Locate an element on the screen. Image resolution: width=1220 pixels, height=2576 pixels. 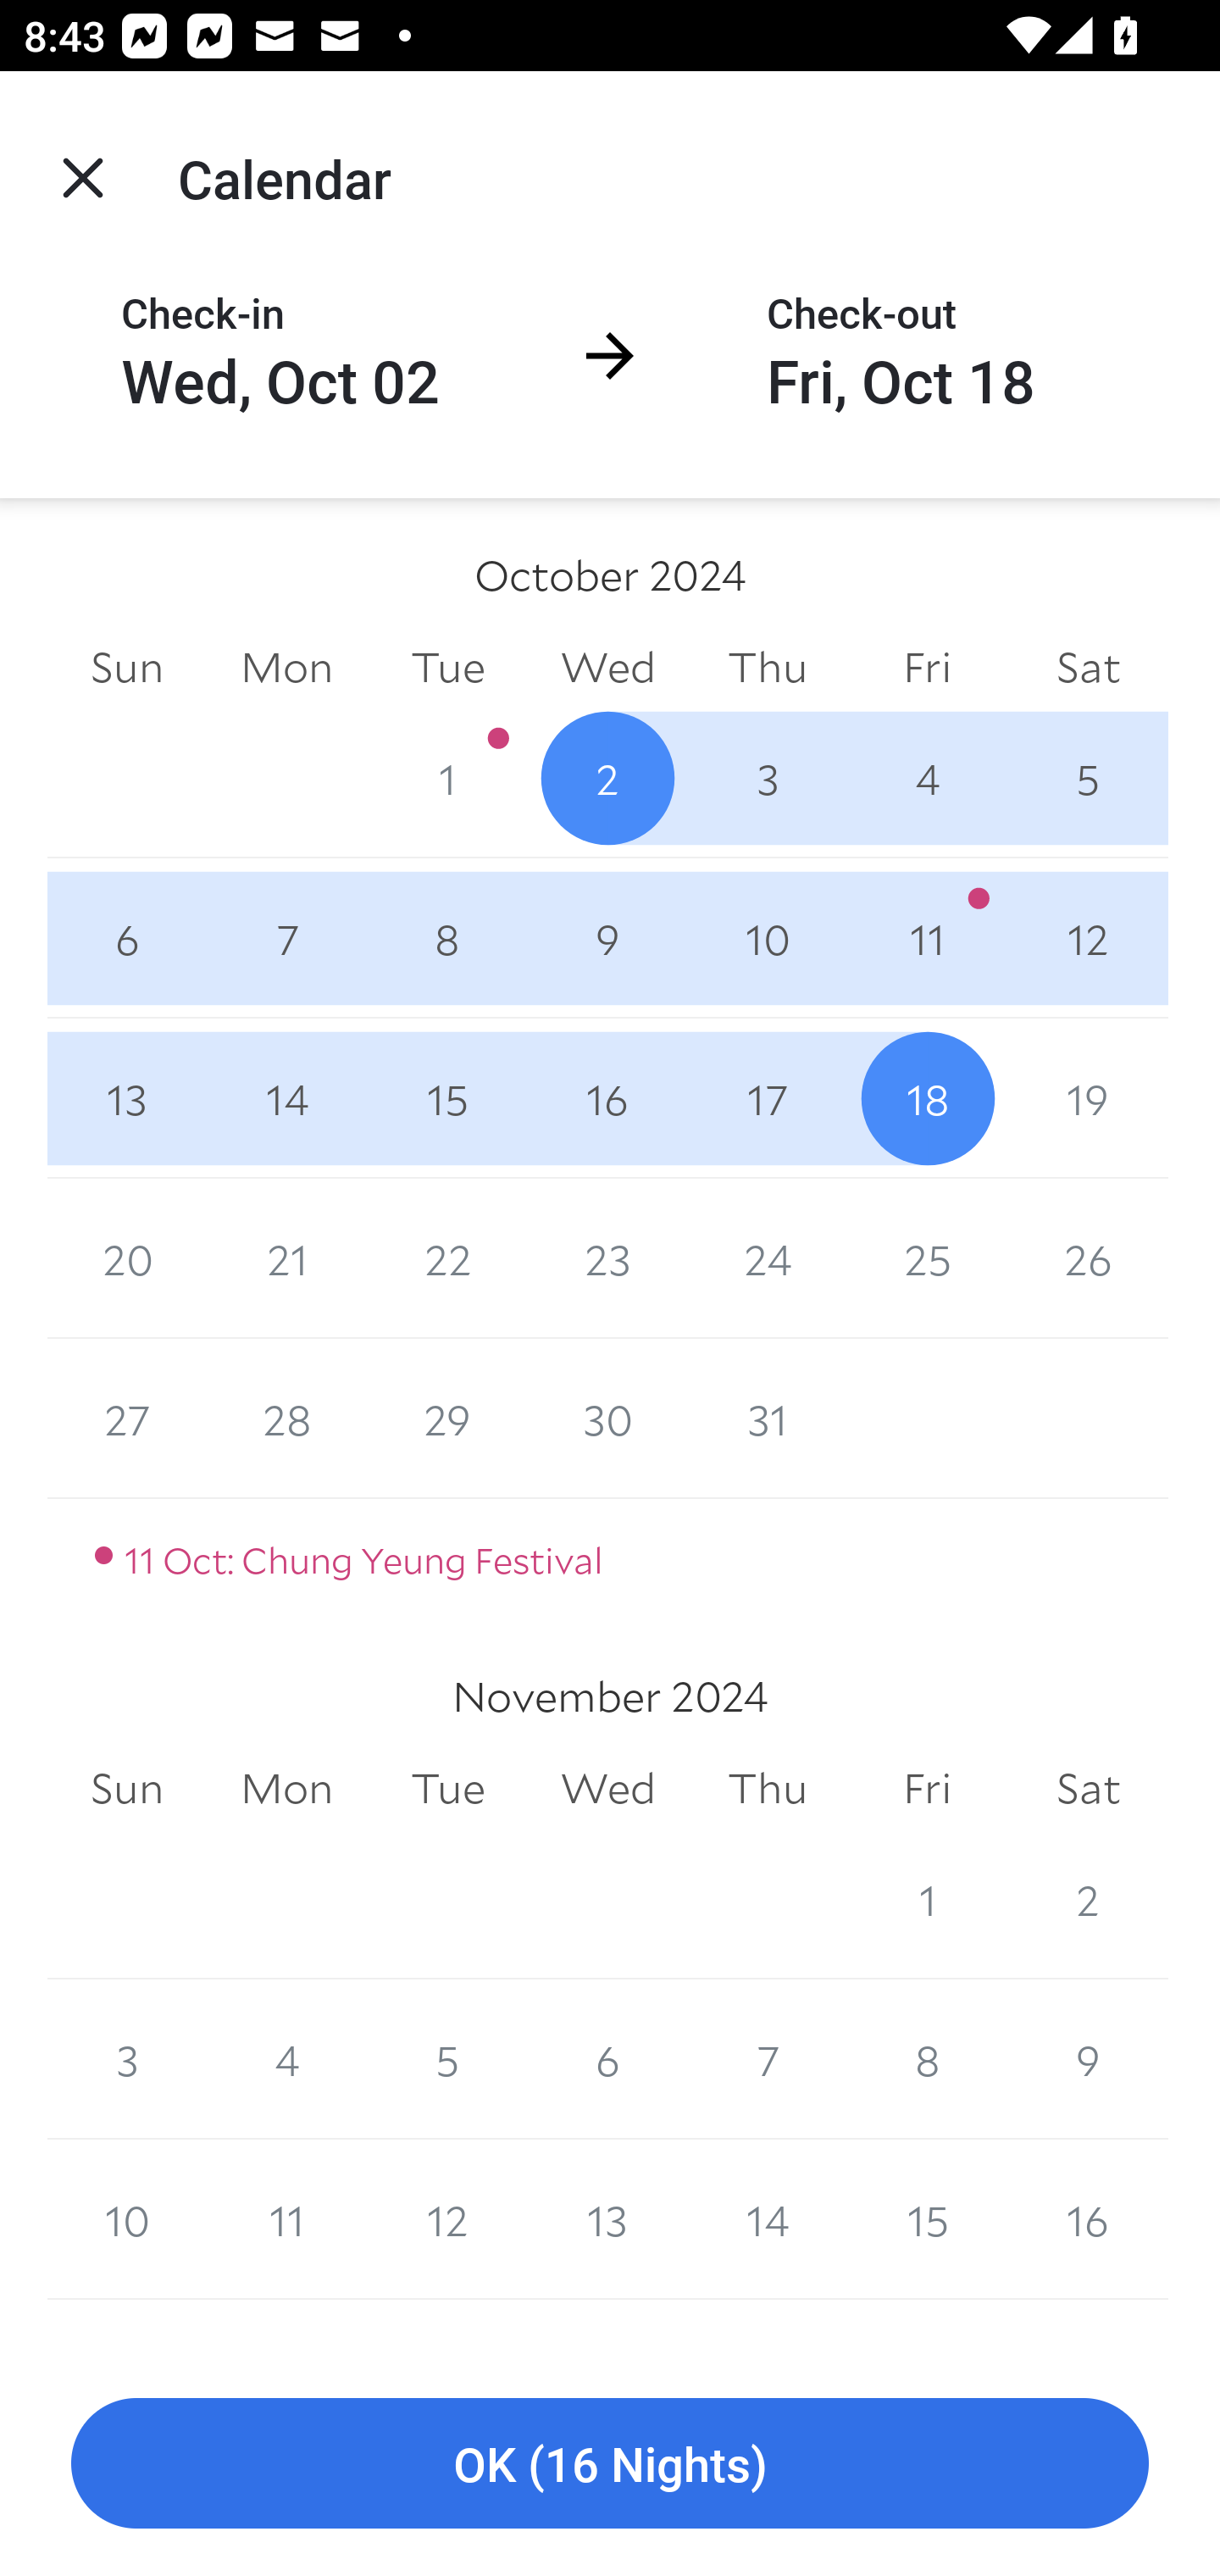
27 27 October 2024 is located at coordinates (127, 1418).